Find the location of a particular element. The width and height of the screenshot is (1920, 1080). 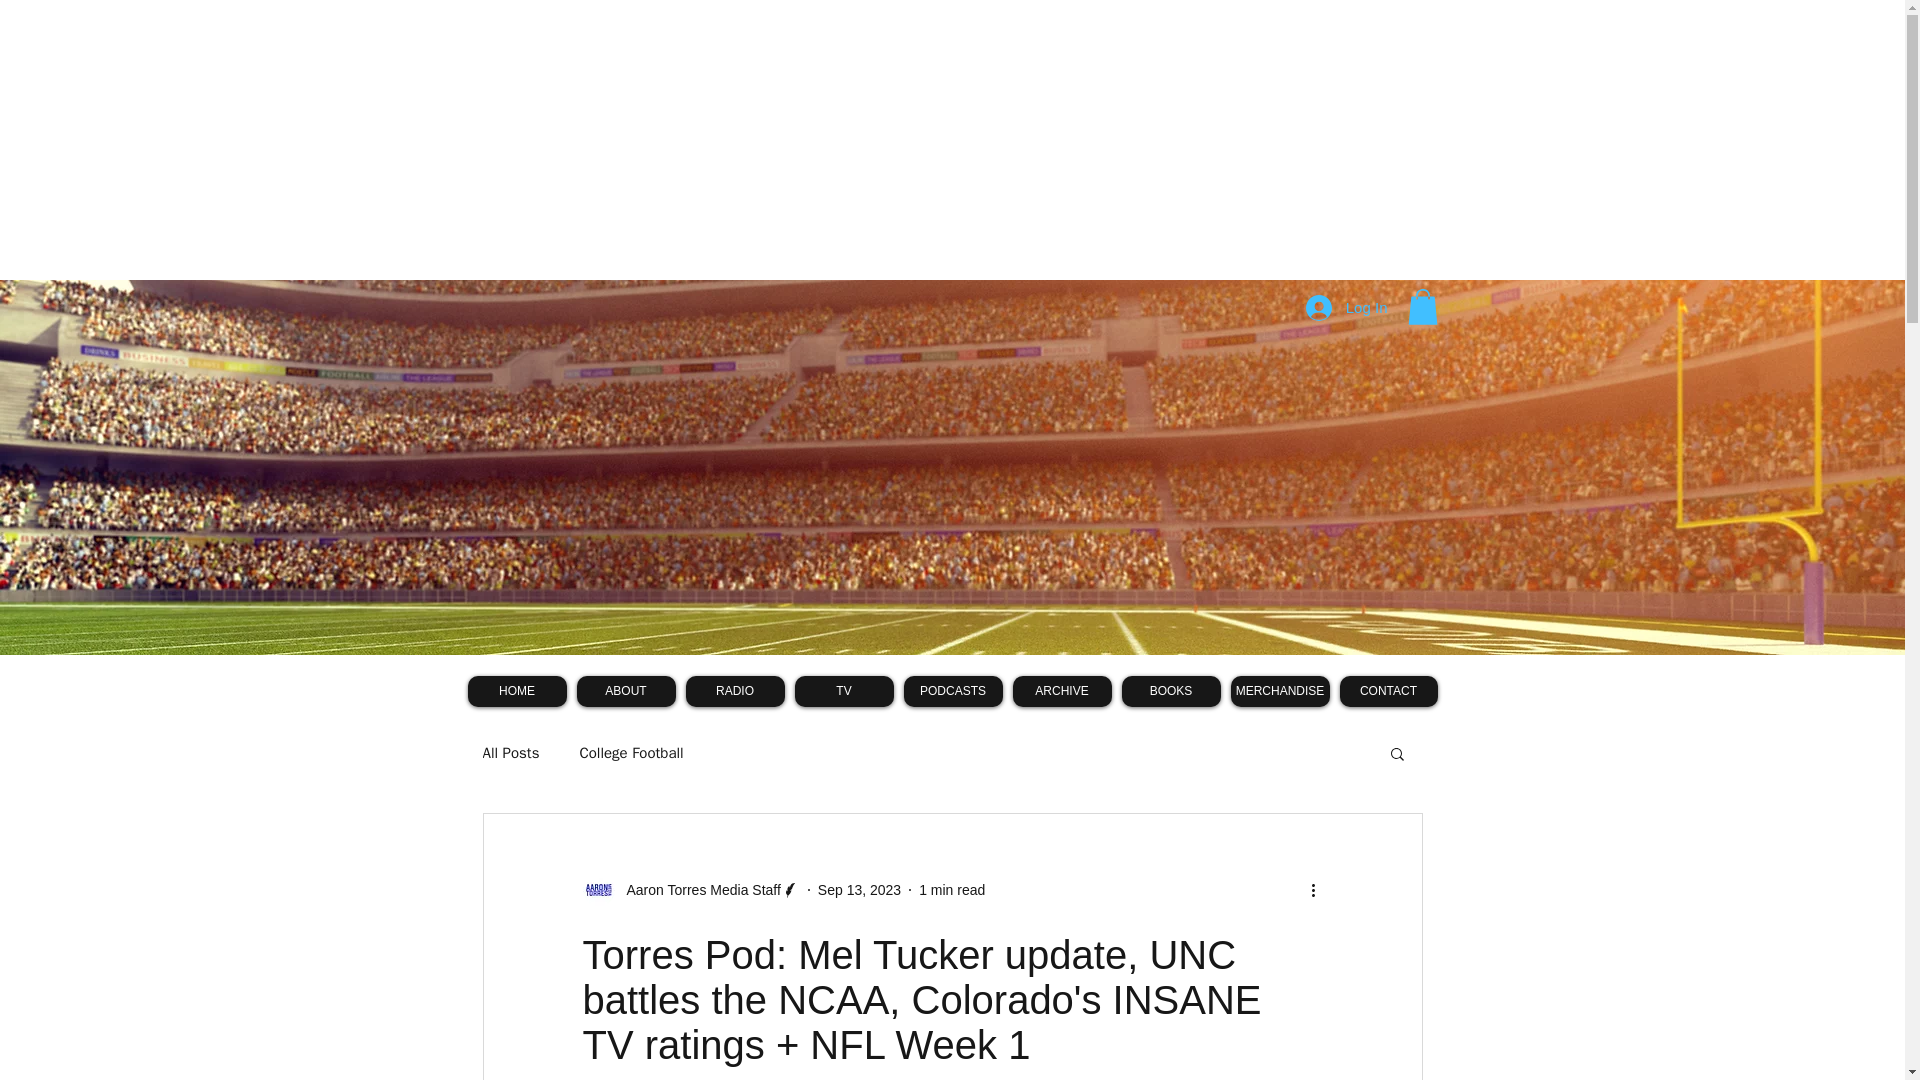

ABOUT is located at coordinates (626, 692).